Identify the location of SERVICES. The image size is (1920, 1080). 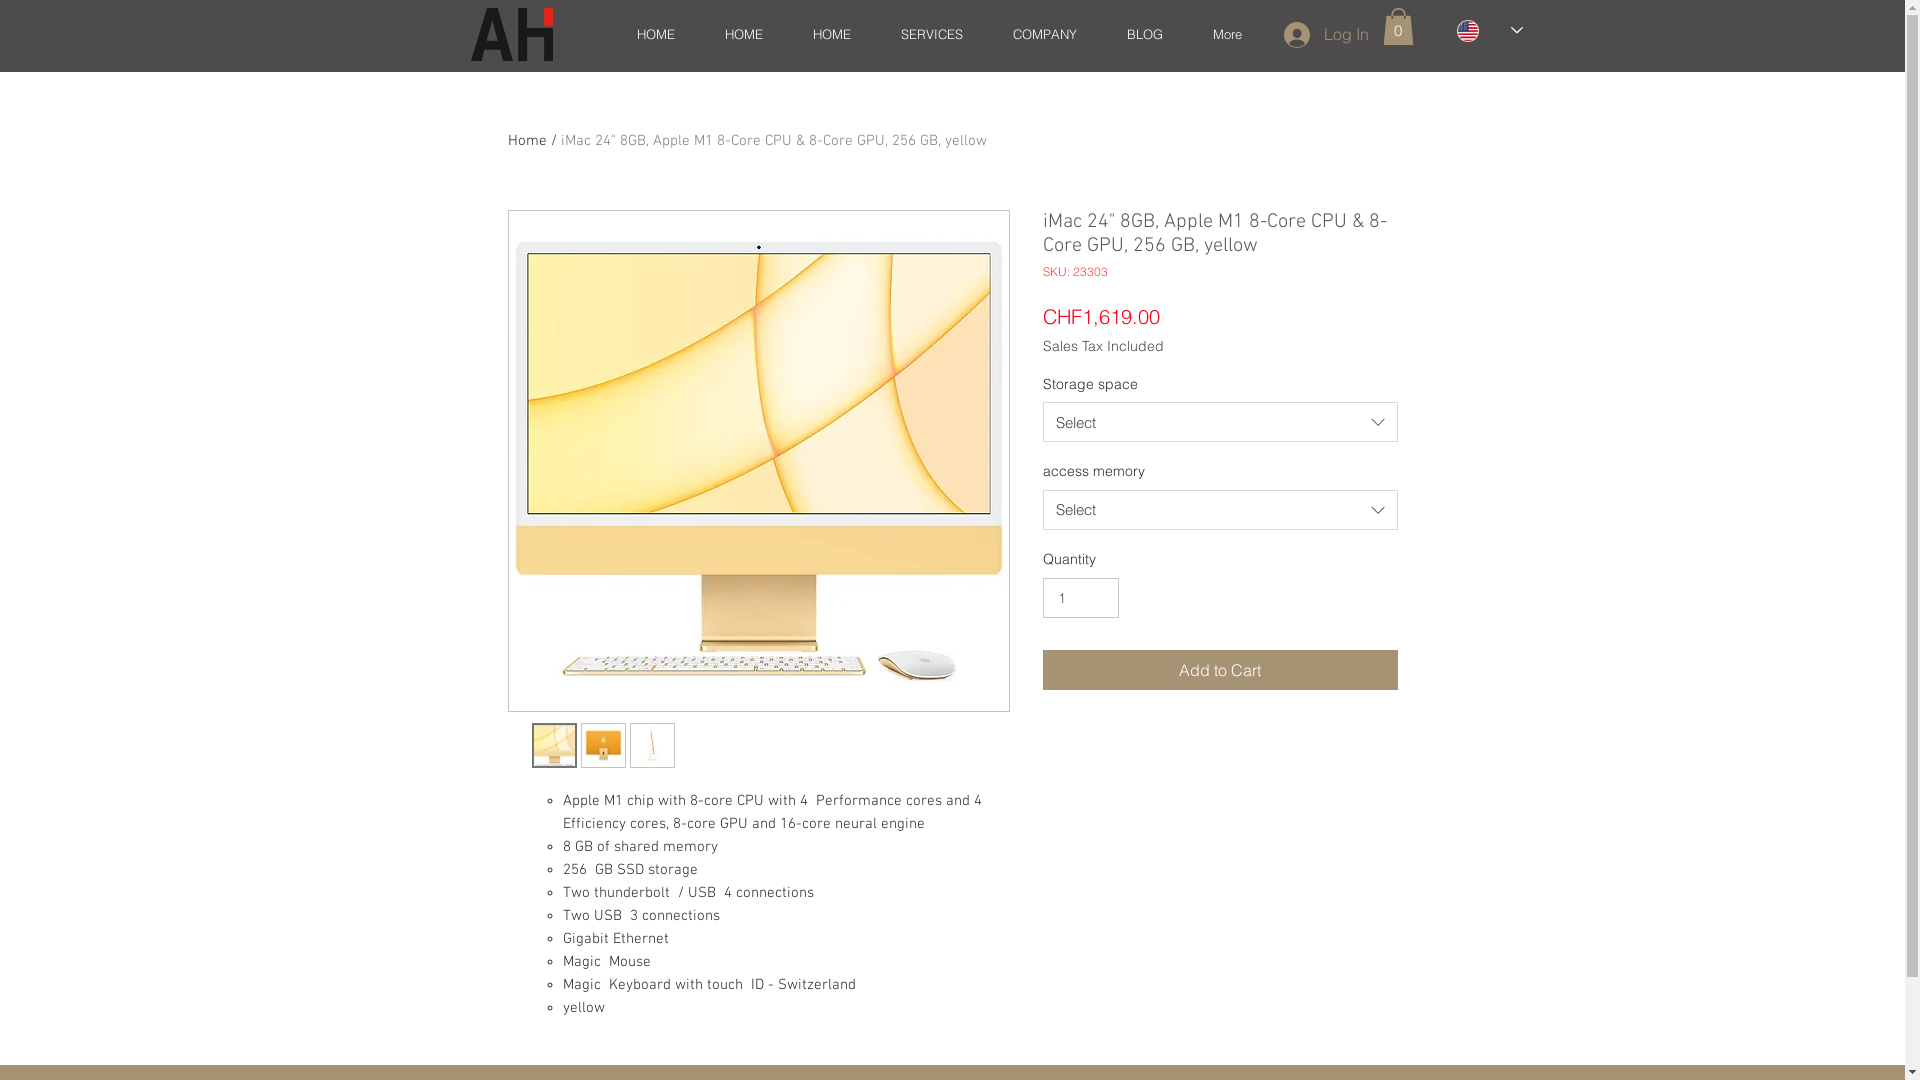
(932, 34).